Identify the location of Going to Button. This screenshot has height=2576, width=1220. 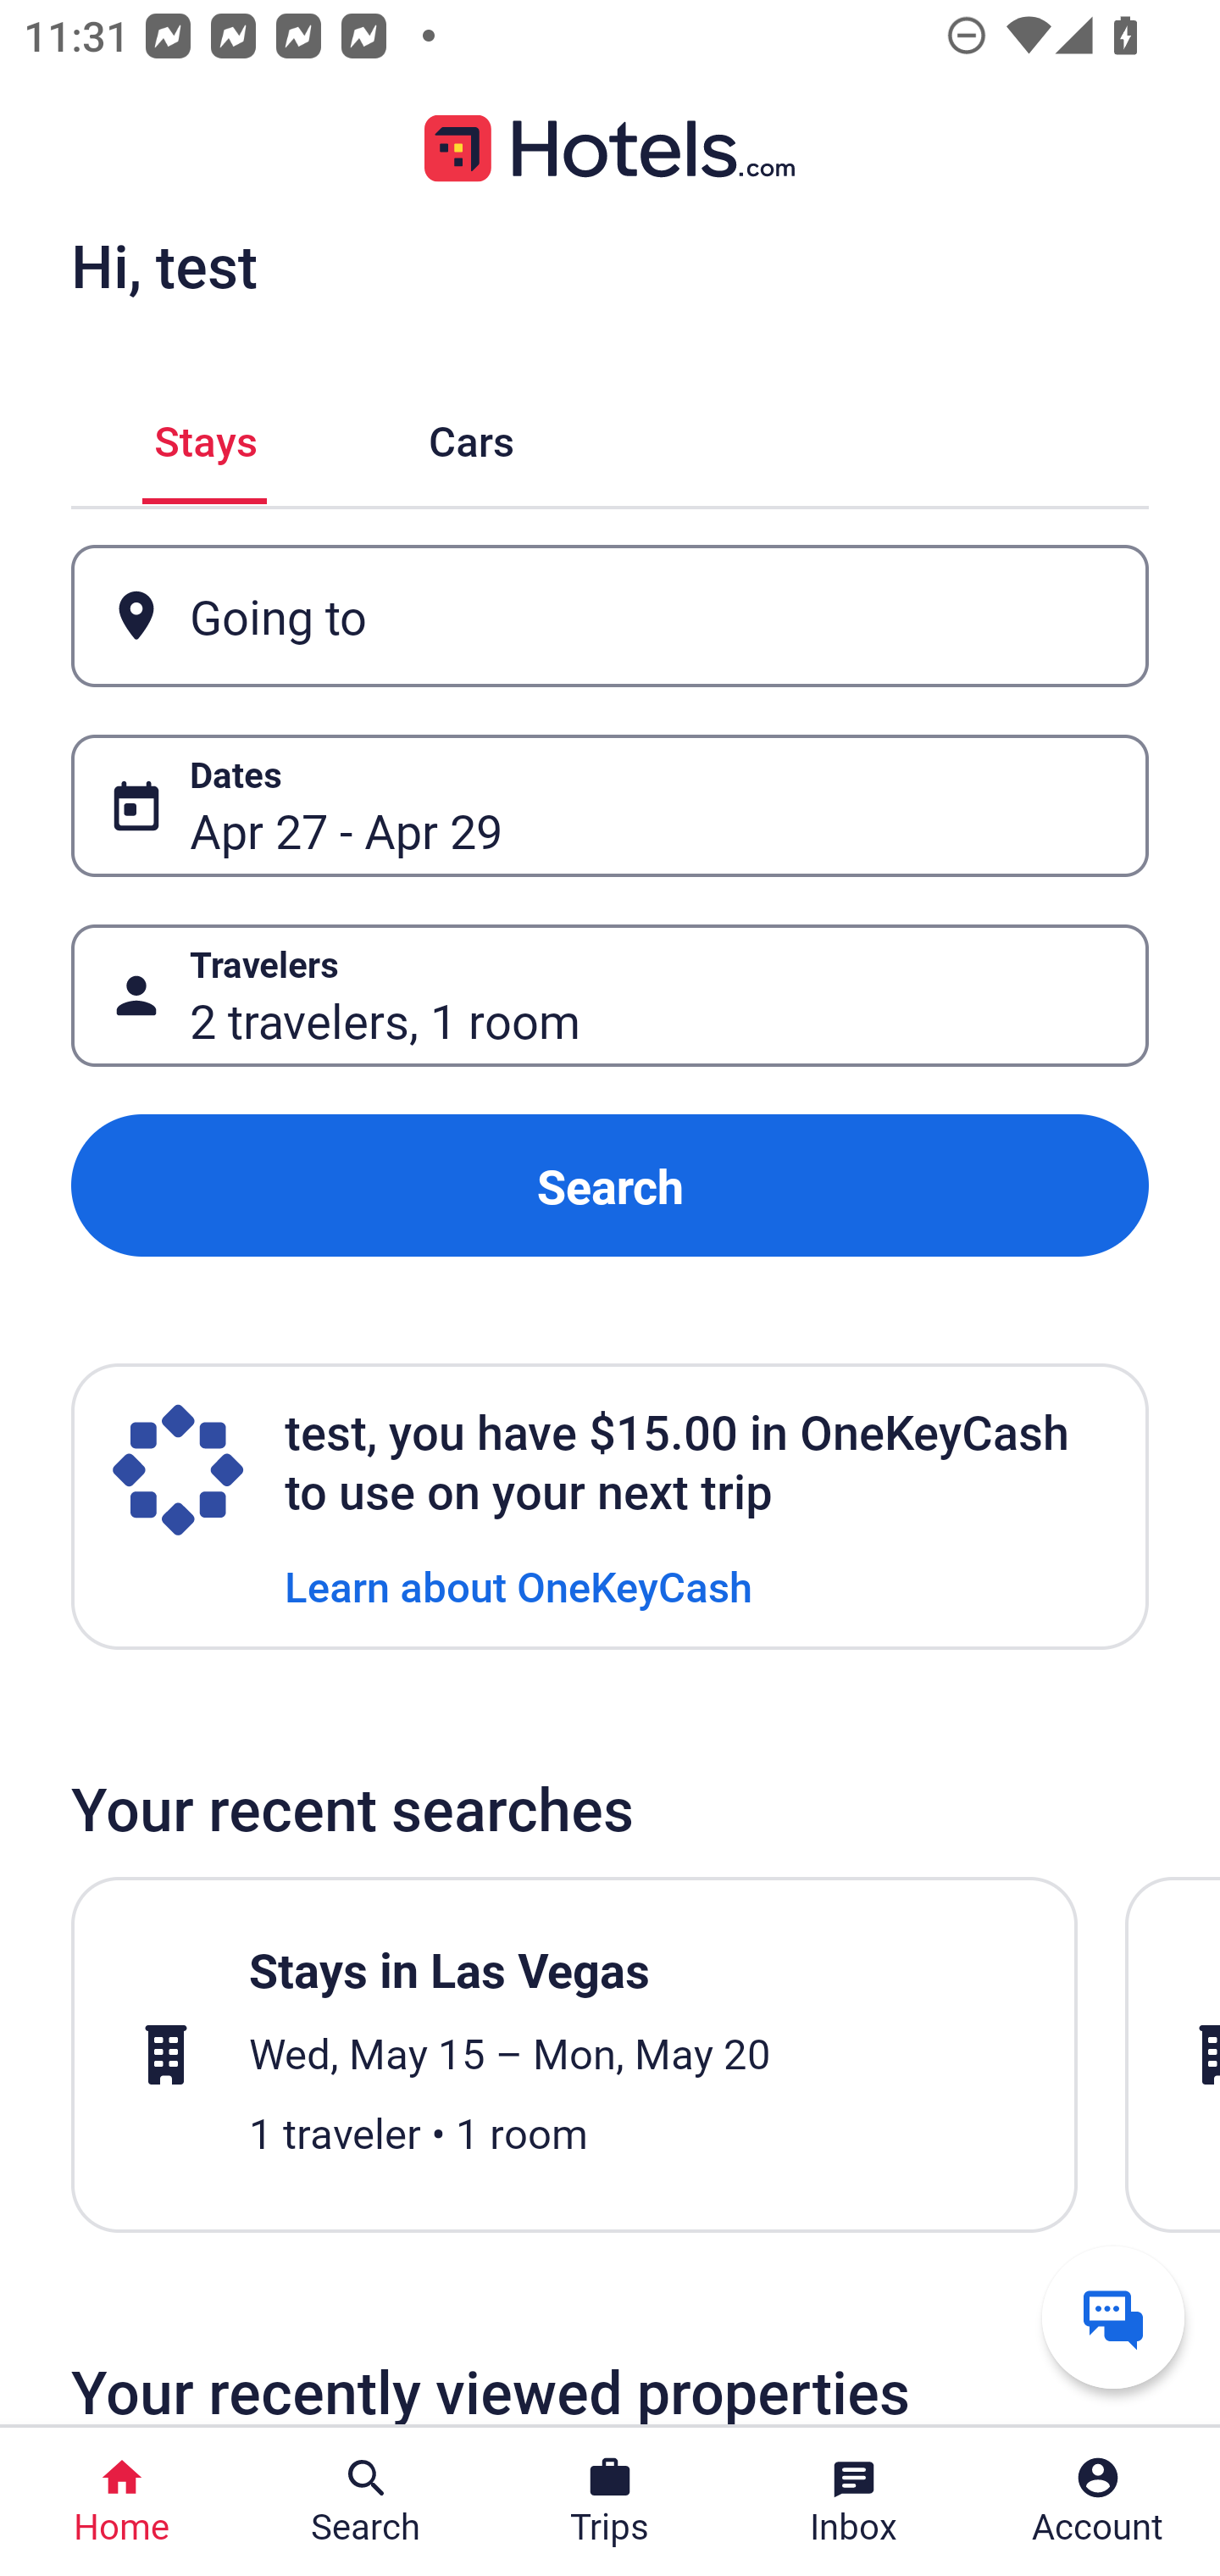
(610, 617).